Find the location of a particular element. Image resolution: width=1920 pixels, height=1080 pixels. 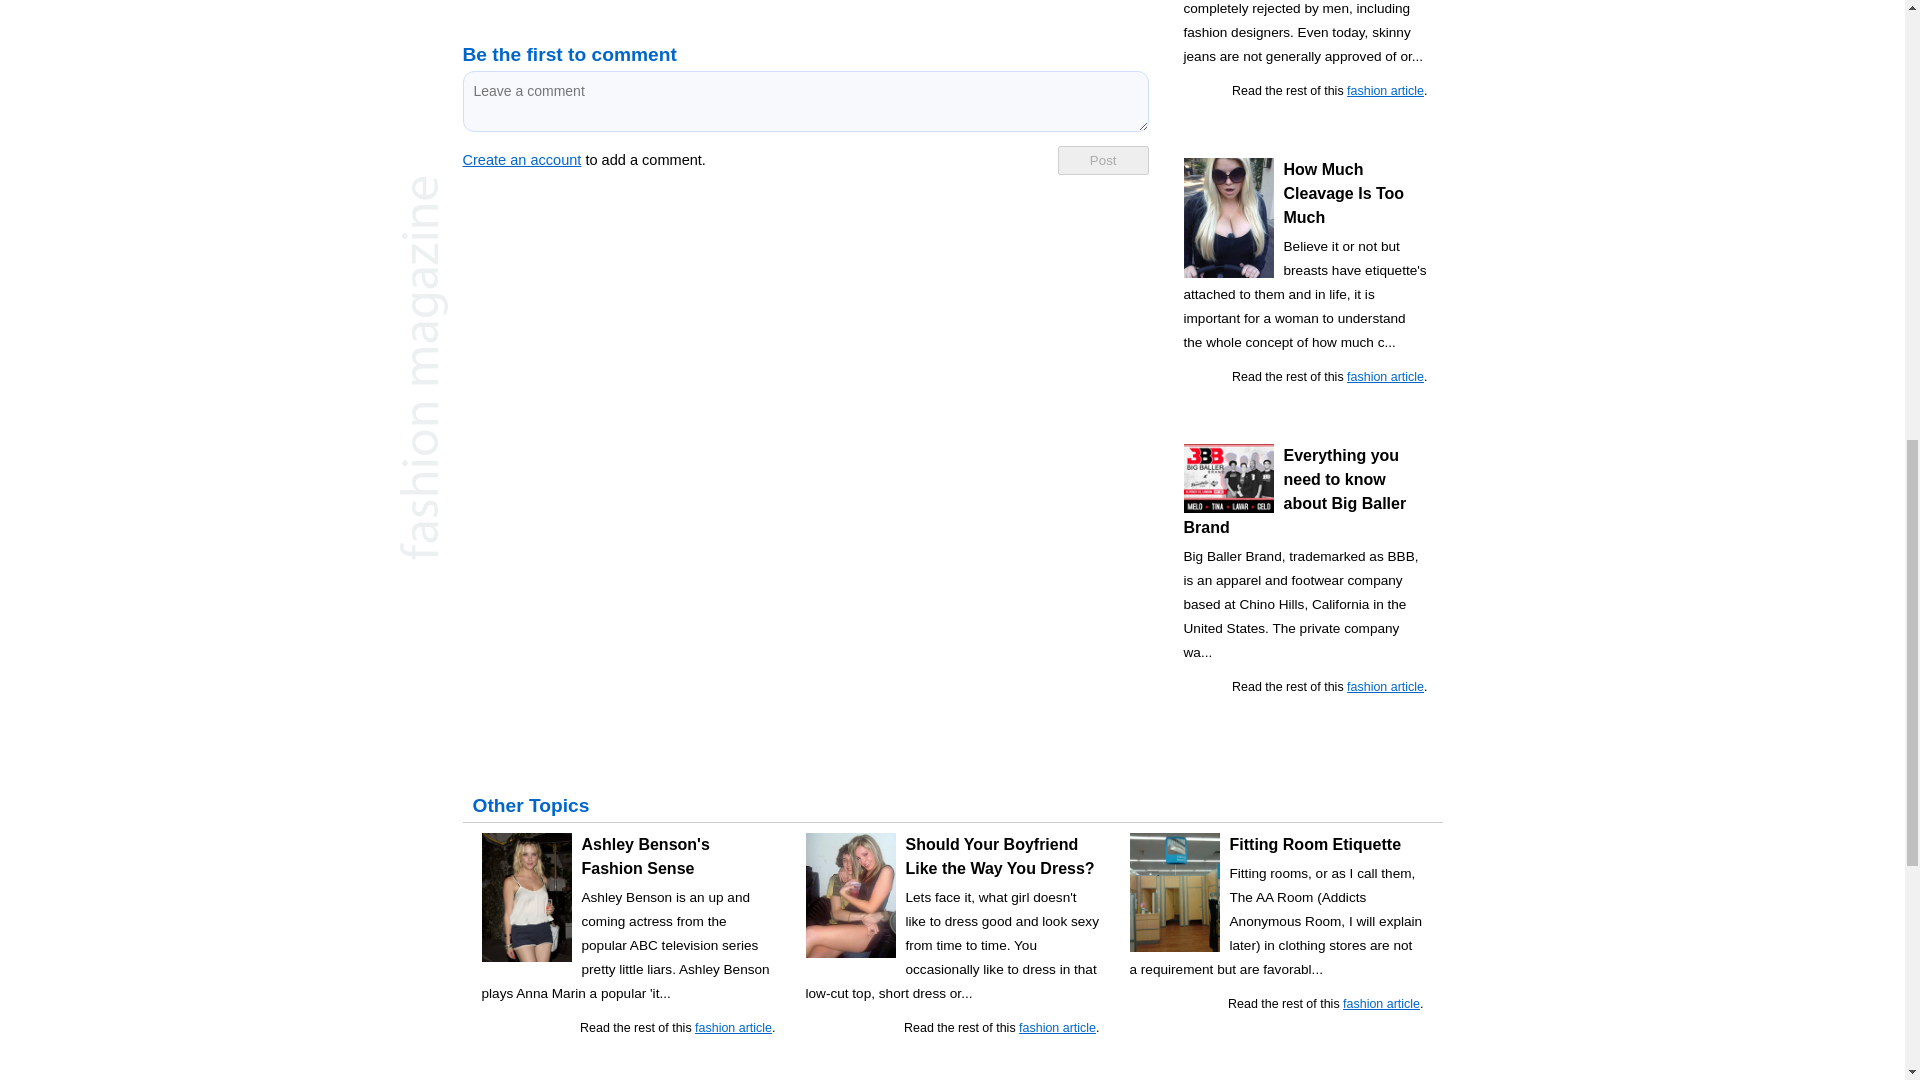

Post is located at coordinates (1102, 160).